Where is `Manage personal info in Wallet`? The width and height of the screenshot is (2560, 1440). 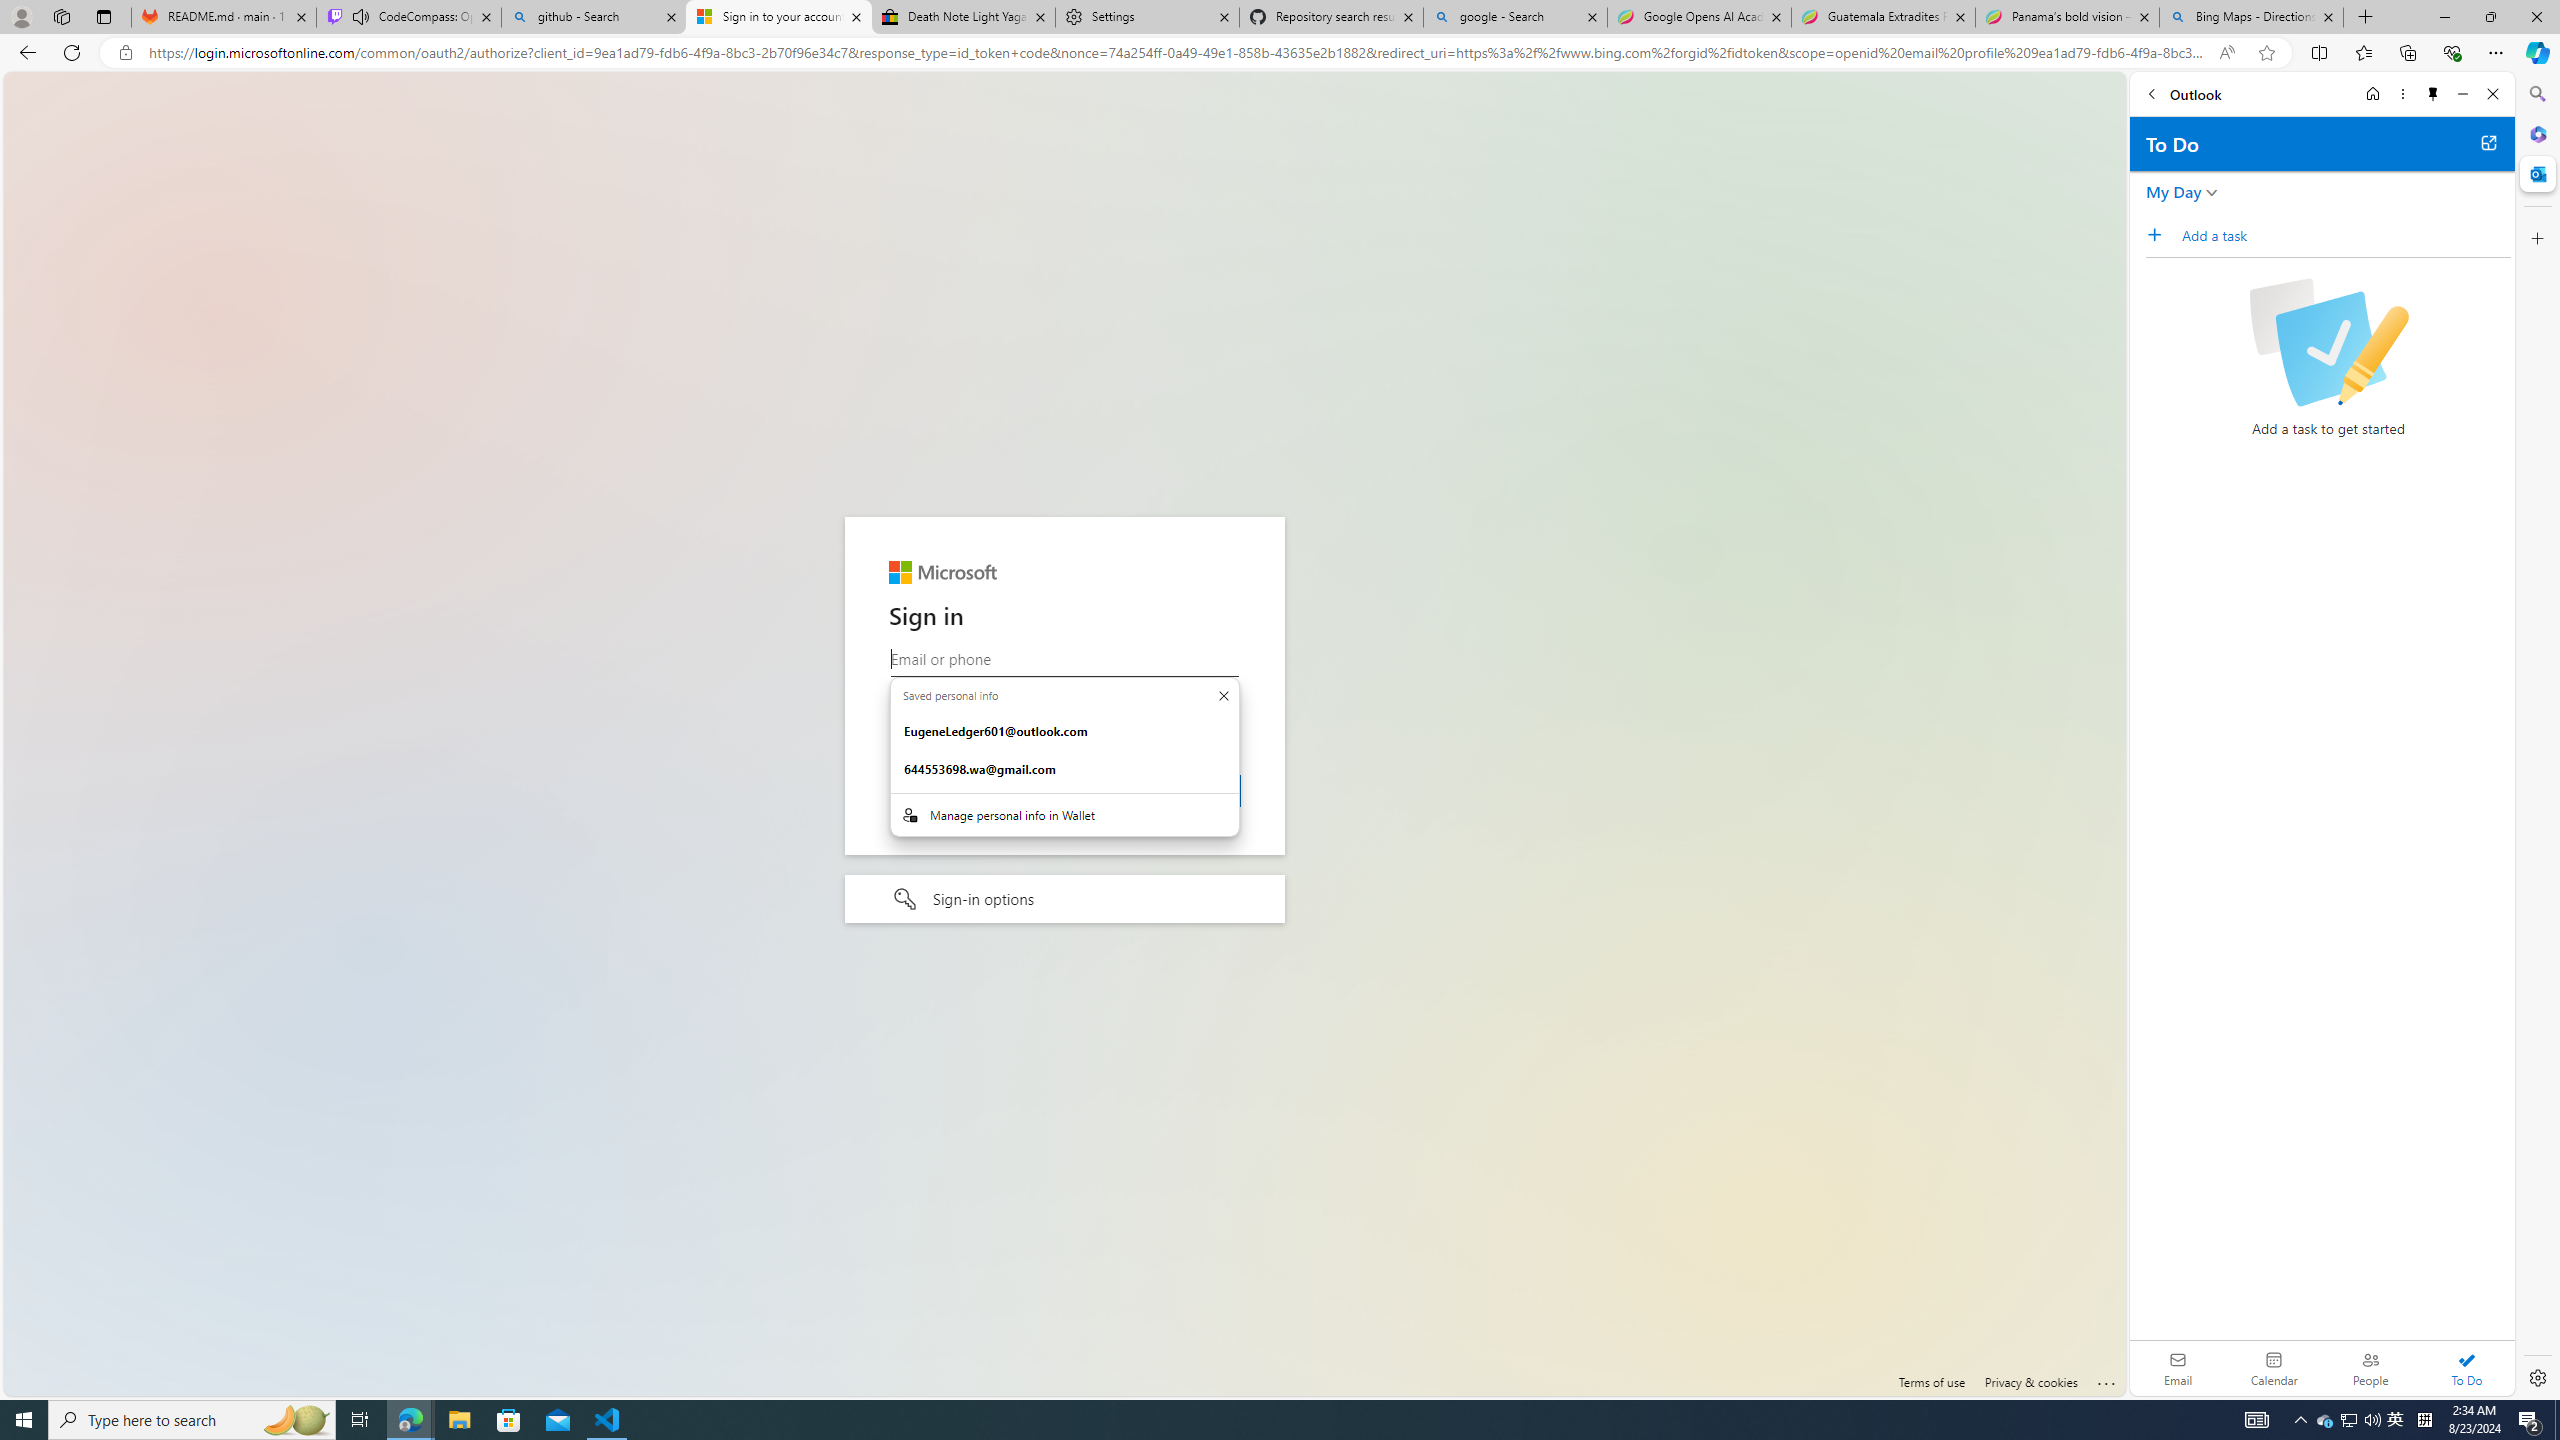 Manage personal info in Wallet is located at coordinates (1064, 814).